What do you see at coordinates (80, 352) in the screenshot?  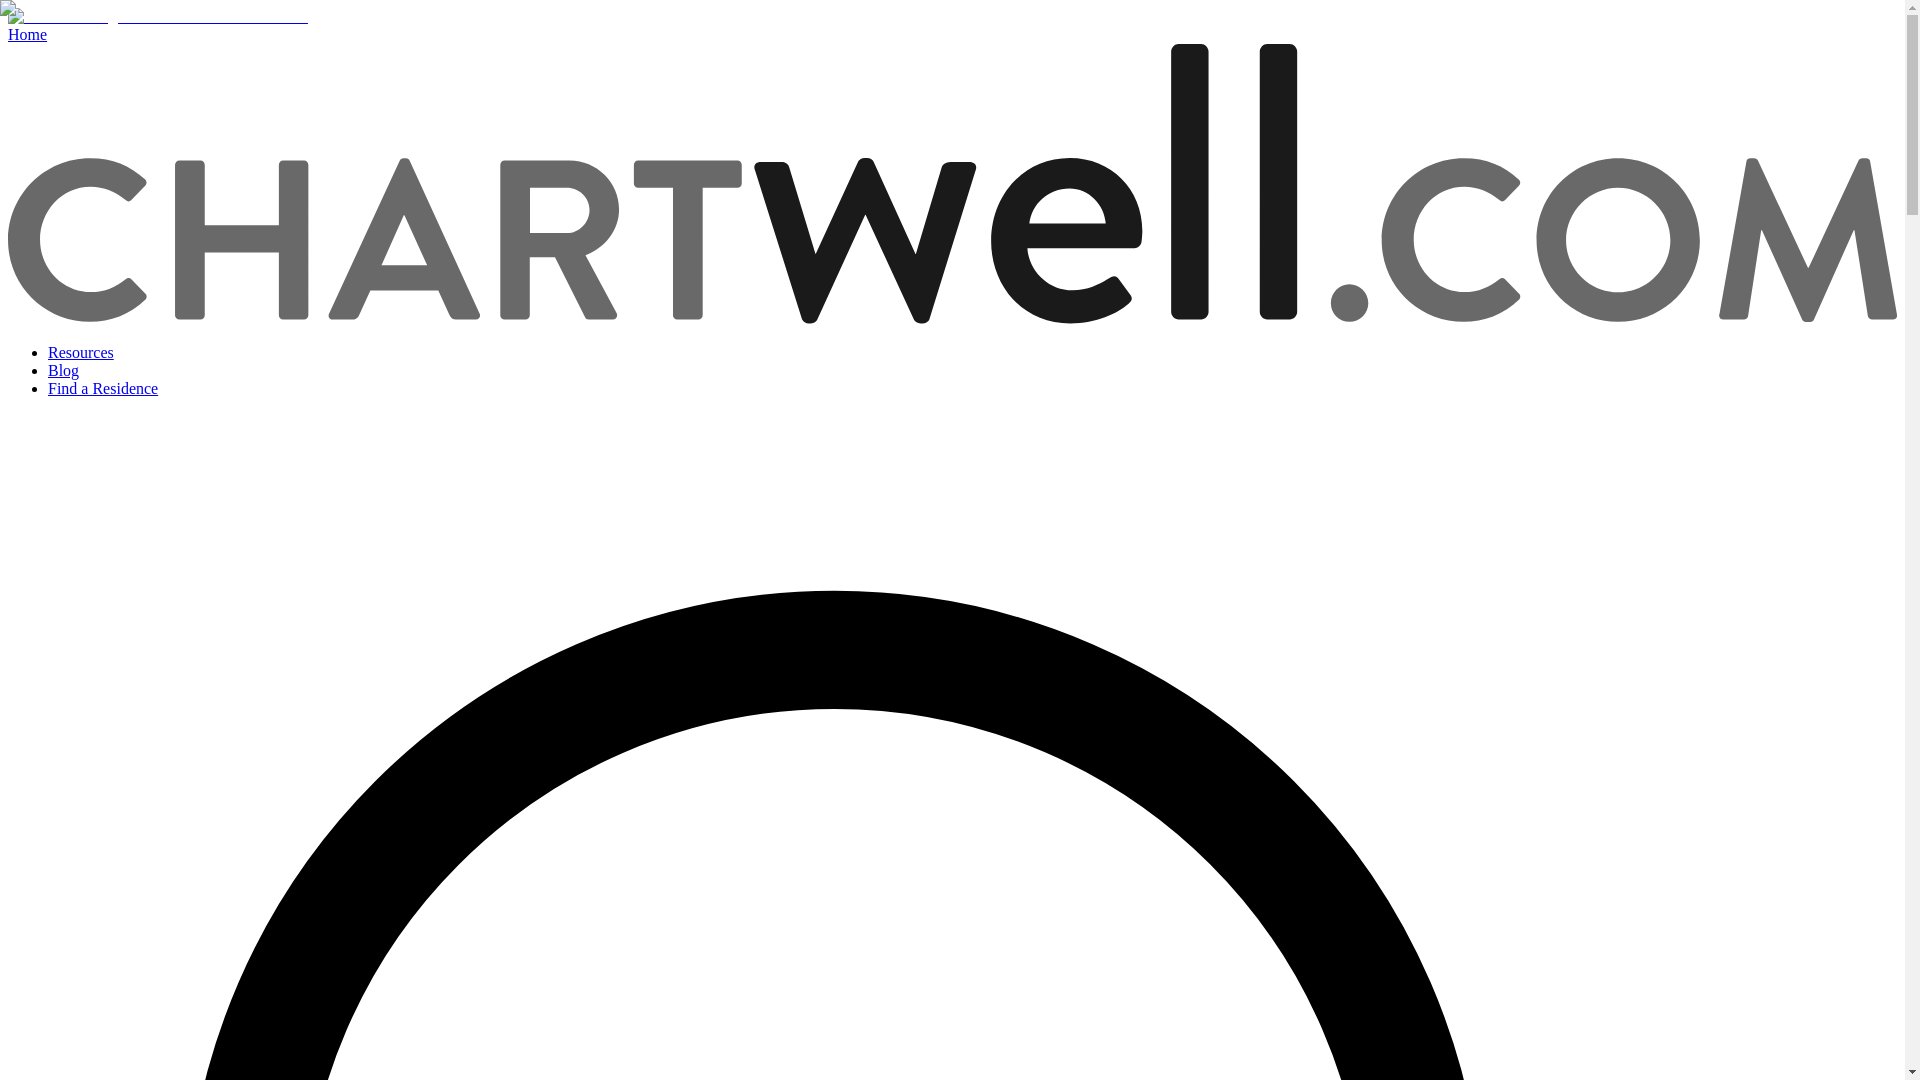 I see `Resources` at bounding box center [80, 352].